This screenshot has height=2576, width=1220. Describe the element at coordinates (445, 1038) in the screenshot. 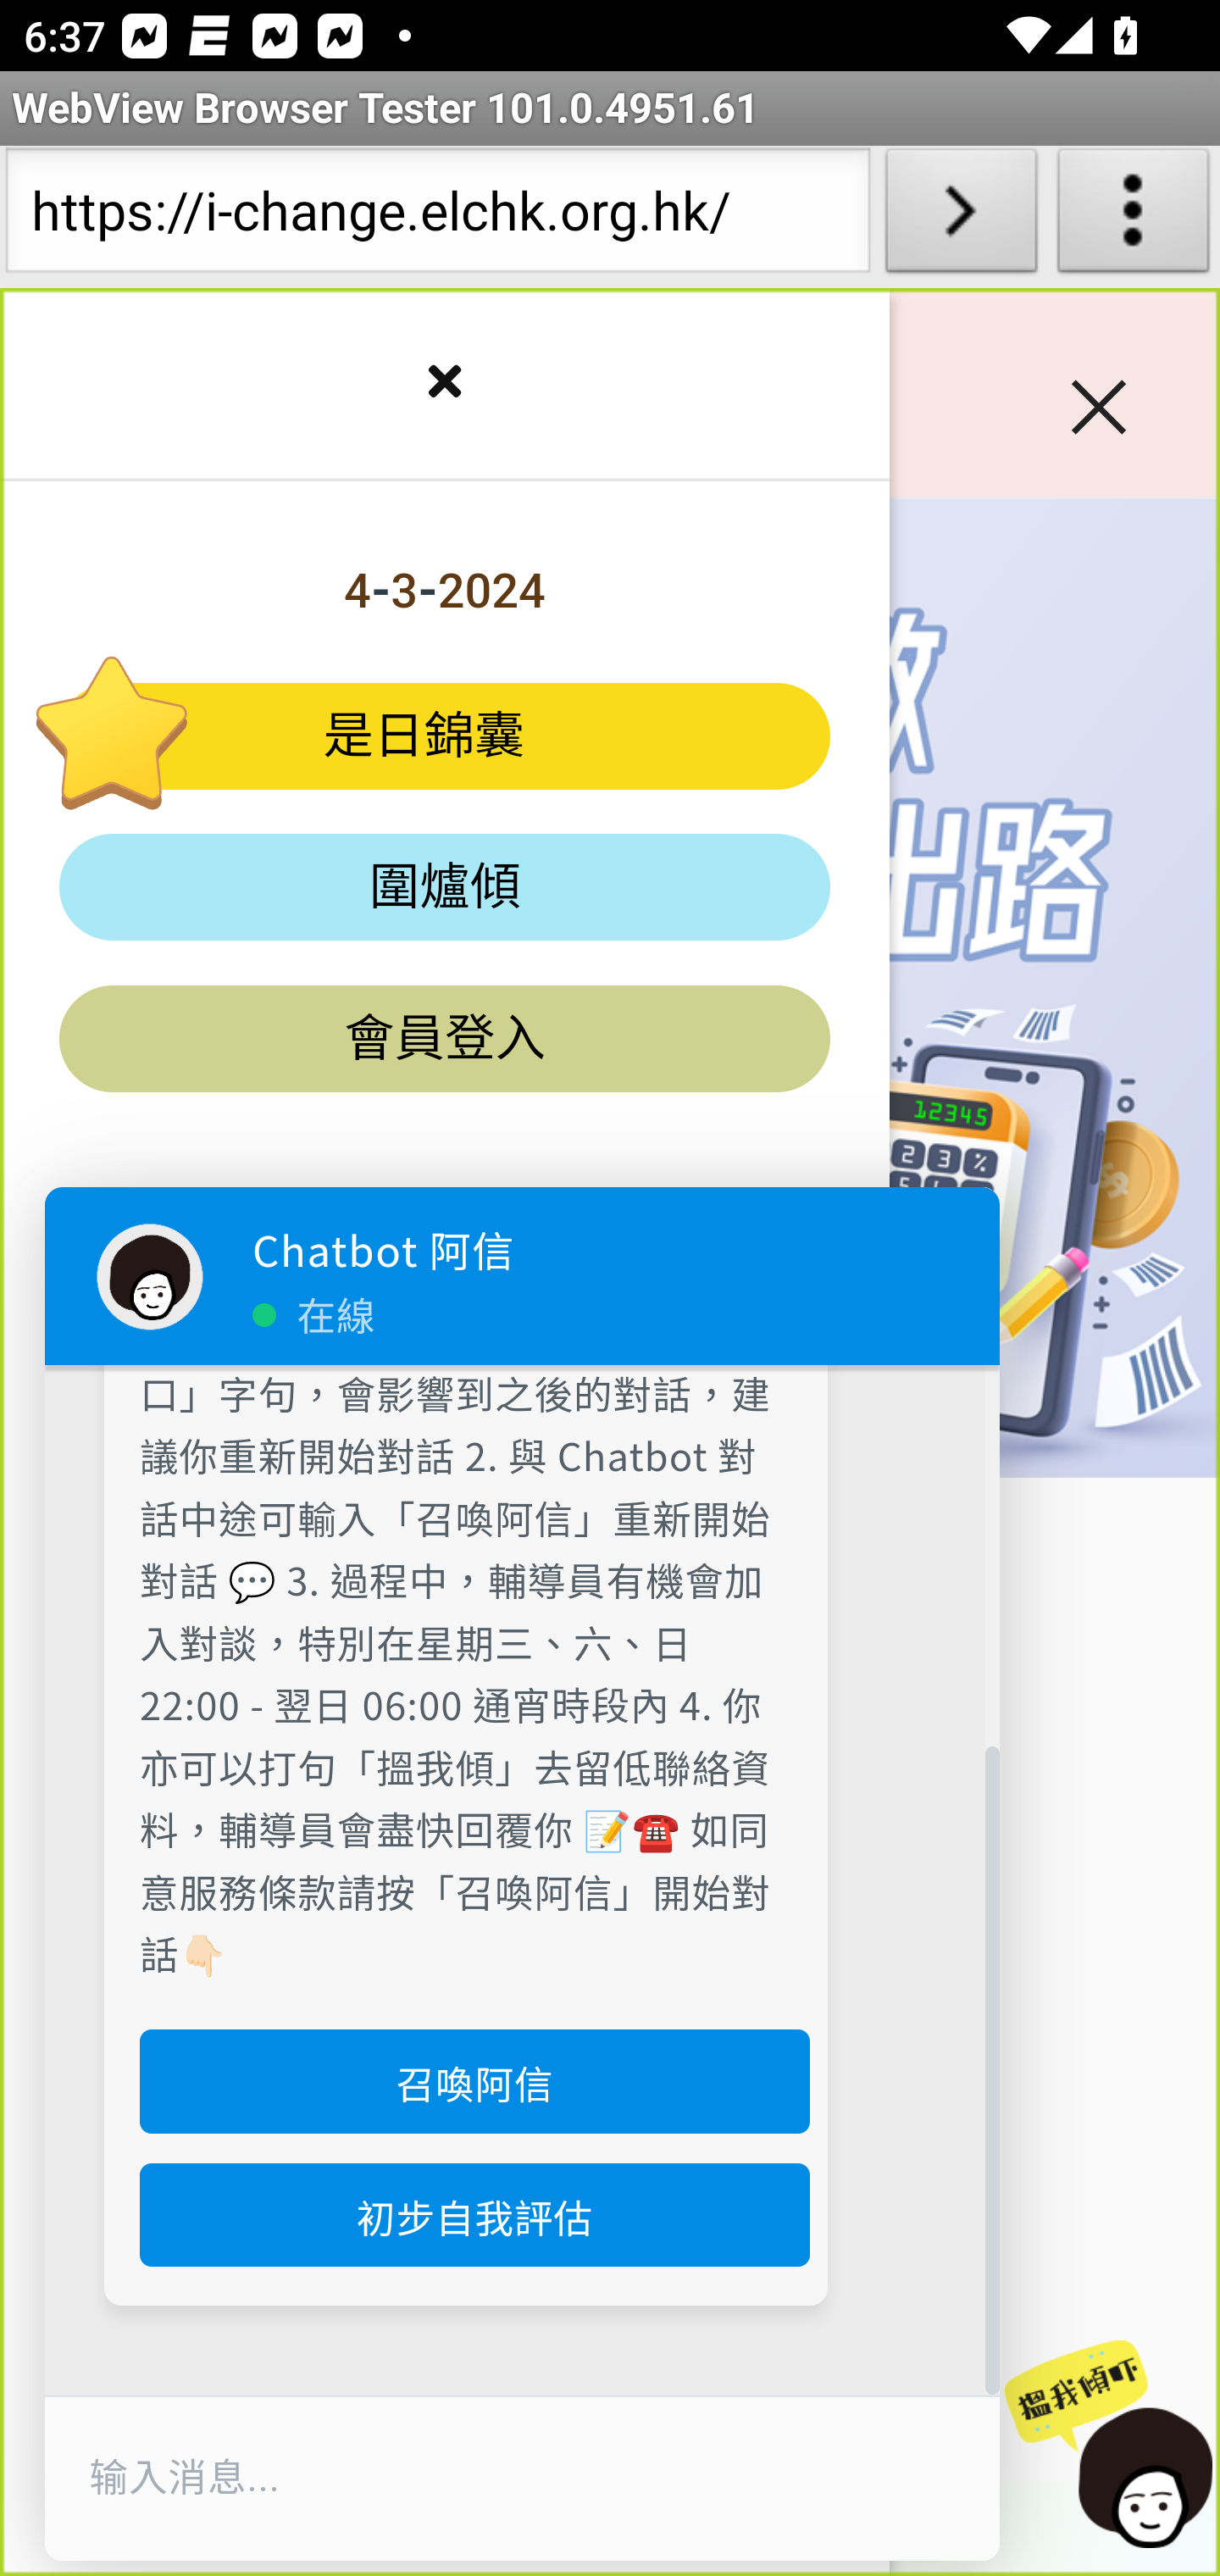

I see `會員登入` at that location.